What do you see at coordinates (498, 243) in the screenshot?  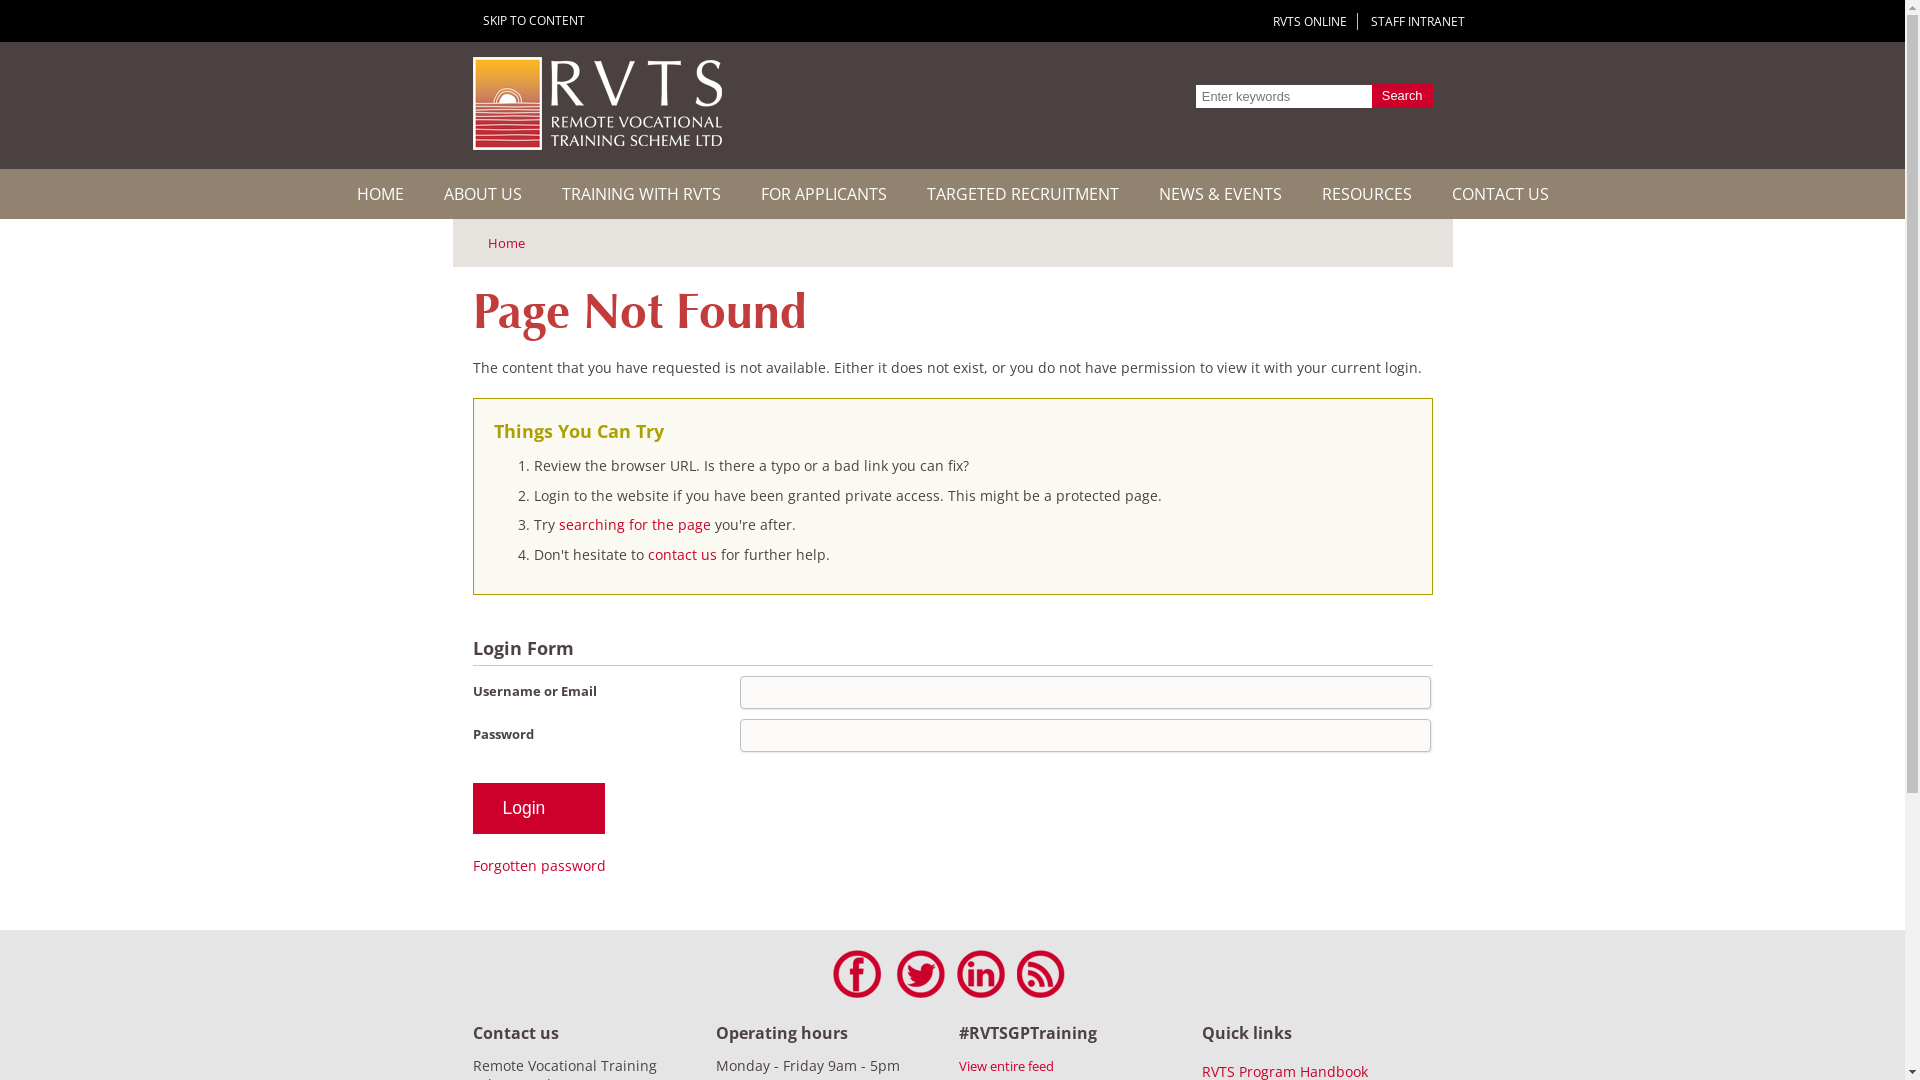 I see `Home` at bounding box center [498, 243].